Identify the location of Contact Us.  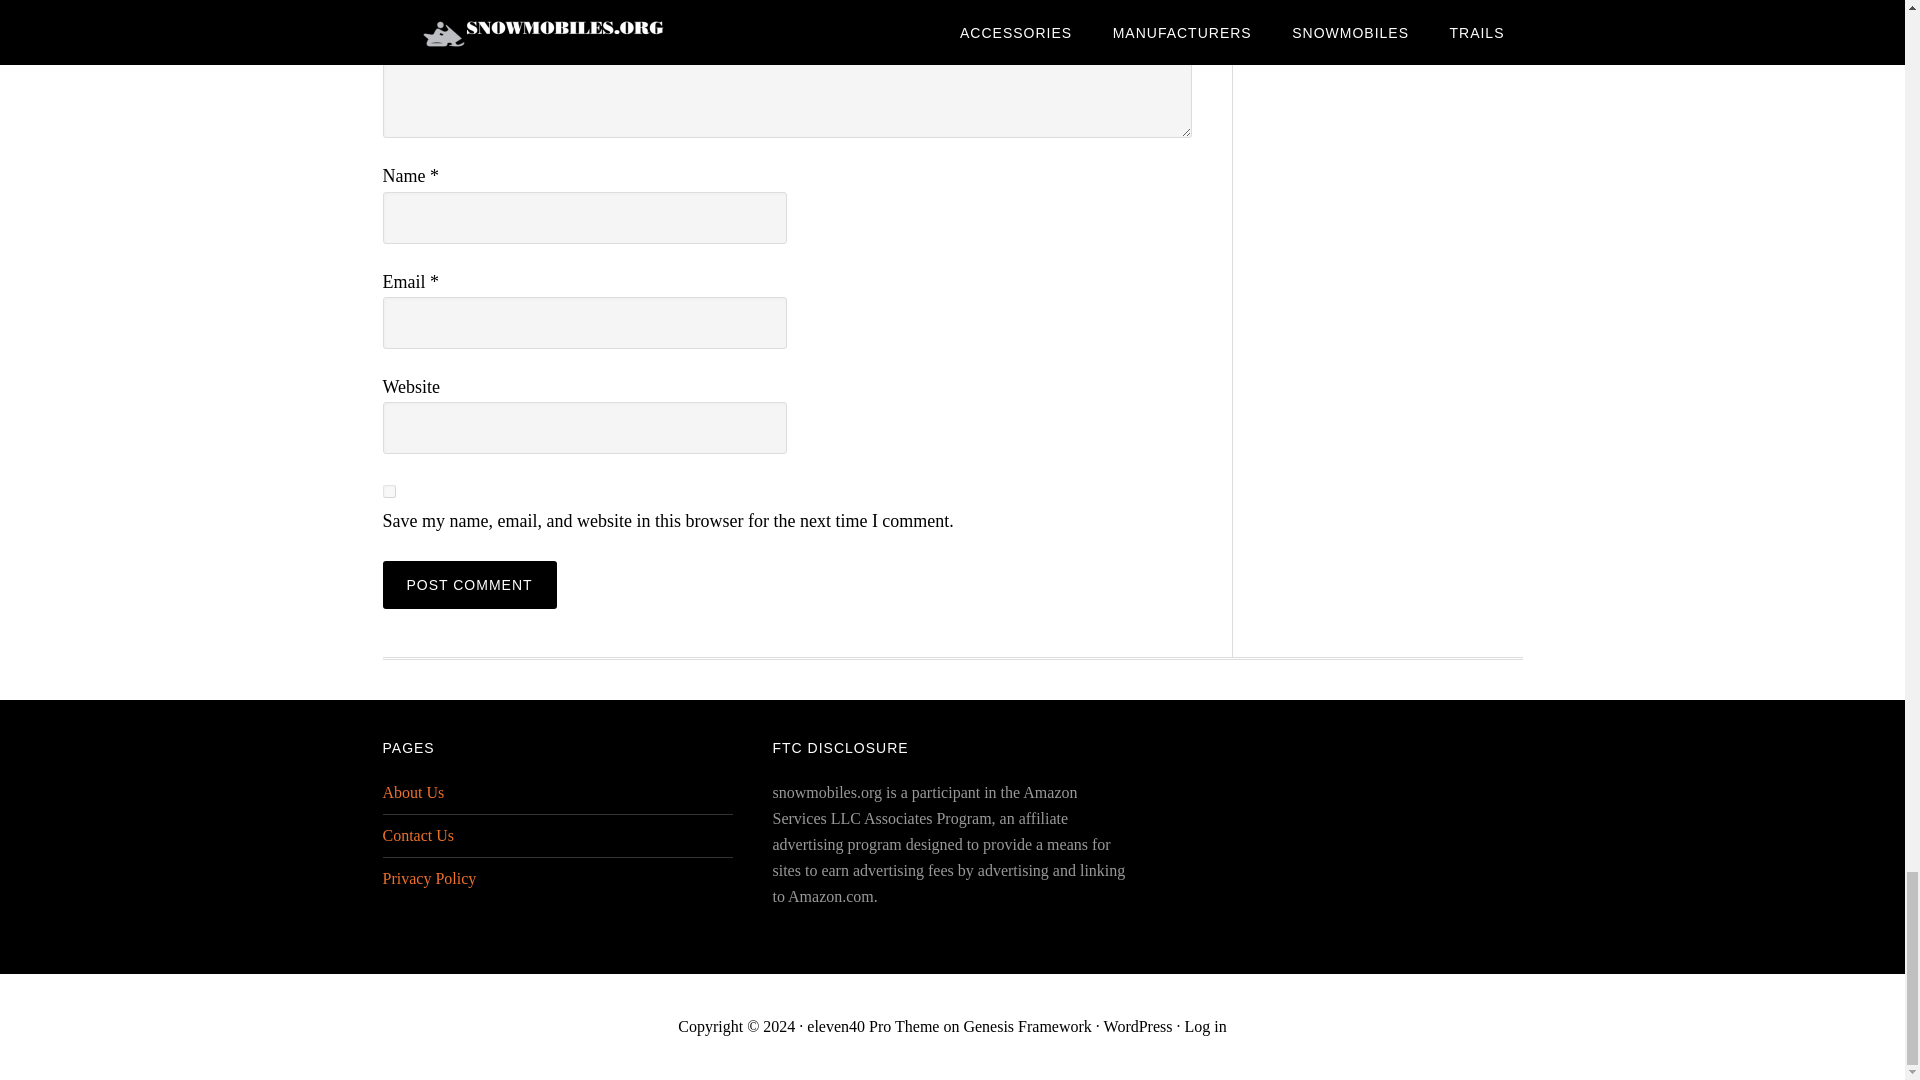
(418, 835).